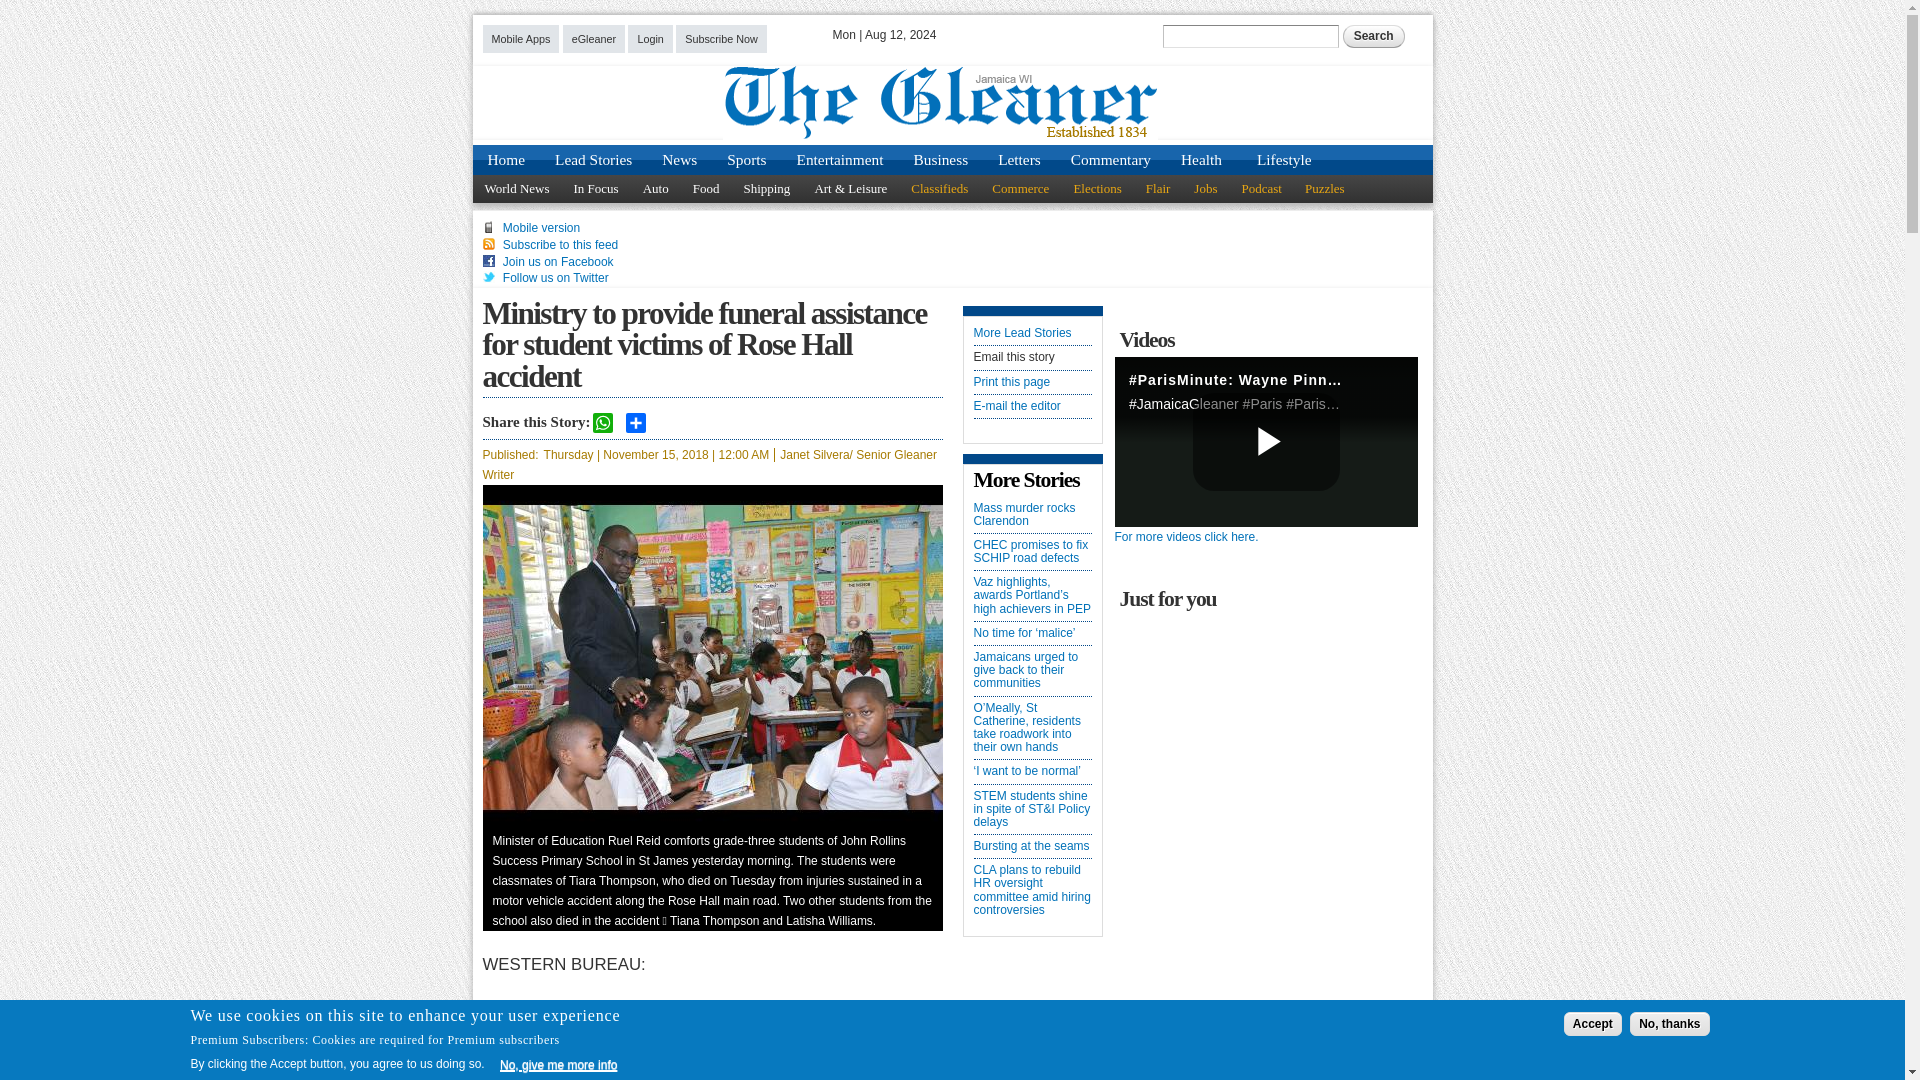 The width and height of the screenshot is (1920, 1080). Describe the element at coordinates (596, 188) in the screenshot. I see `In Focus` at that location.